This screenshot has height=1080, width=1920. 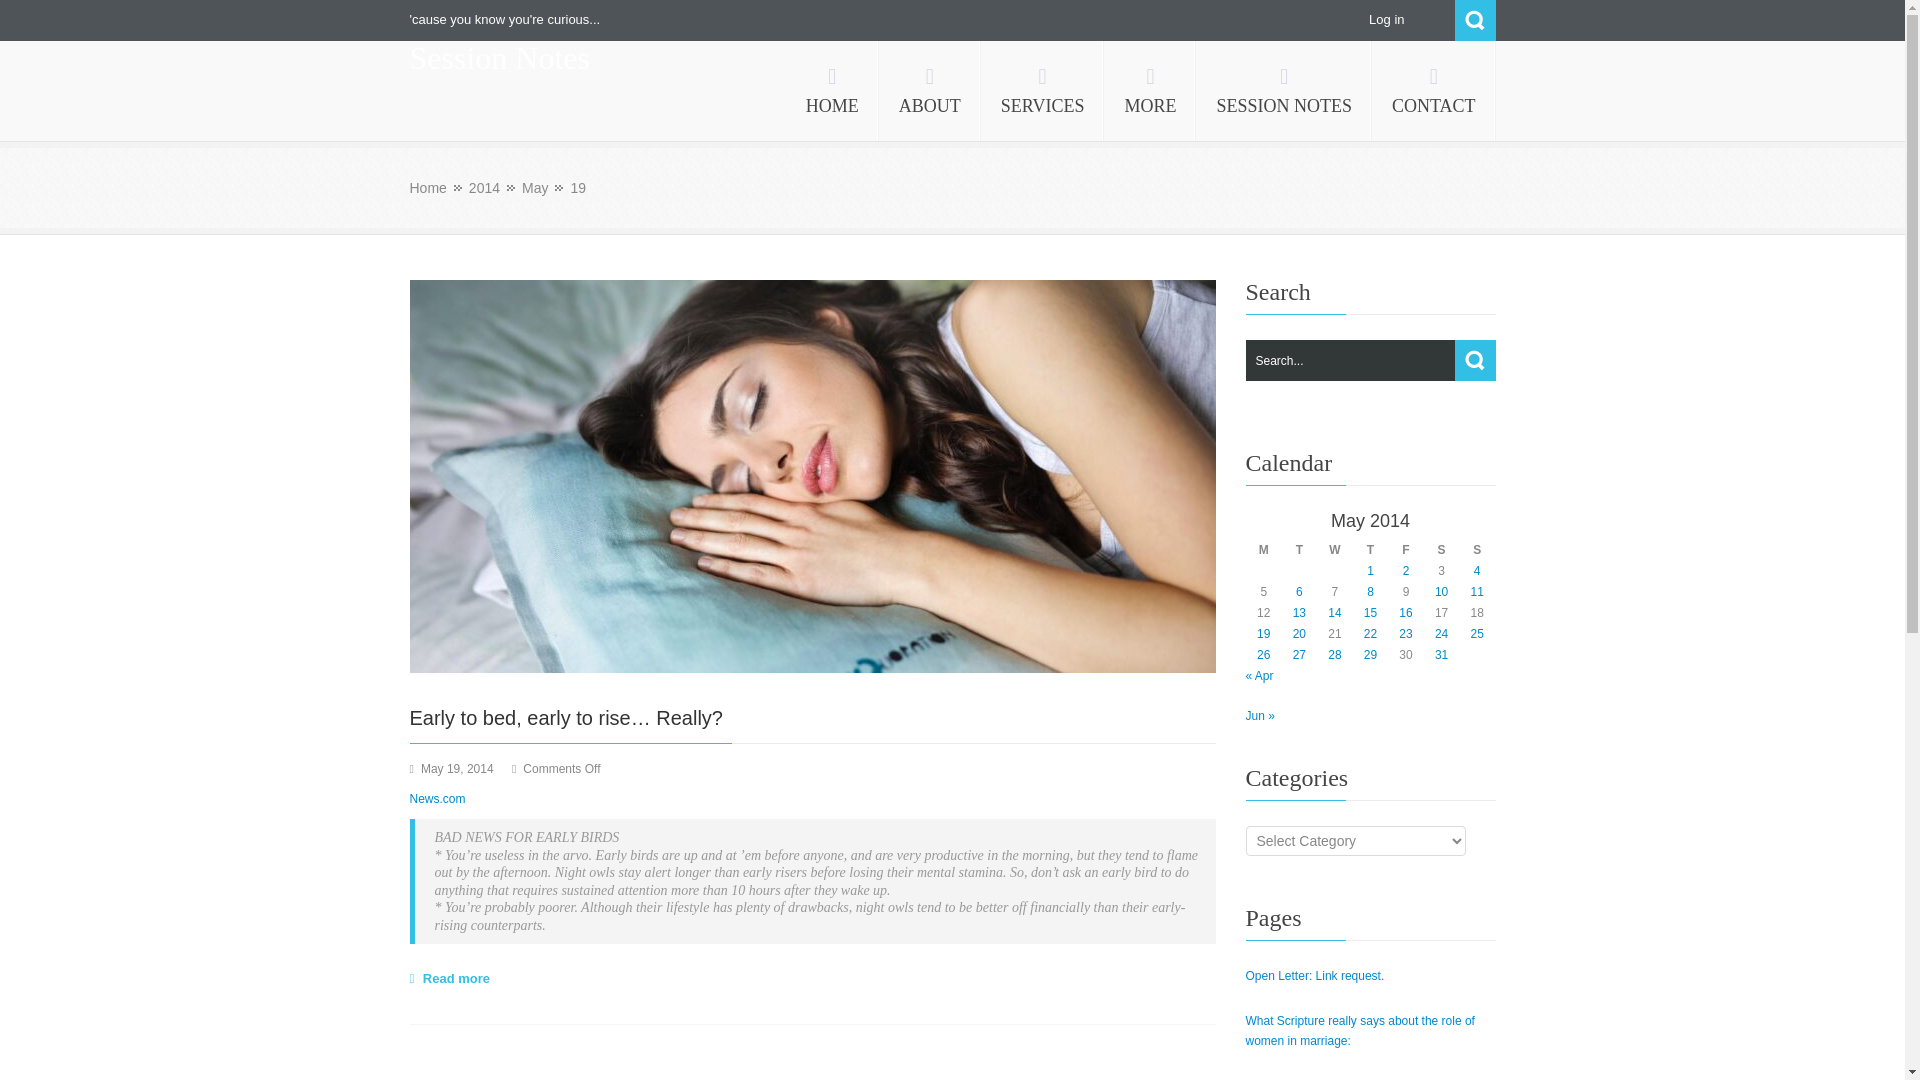 What do you see at coordinates (1284, 91) in the screenshot?
I see `SESSION NOTES` at bounding box center [1284, 91].